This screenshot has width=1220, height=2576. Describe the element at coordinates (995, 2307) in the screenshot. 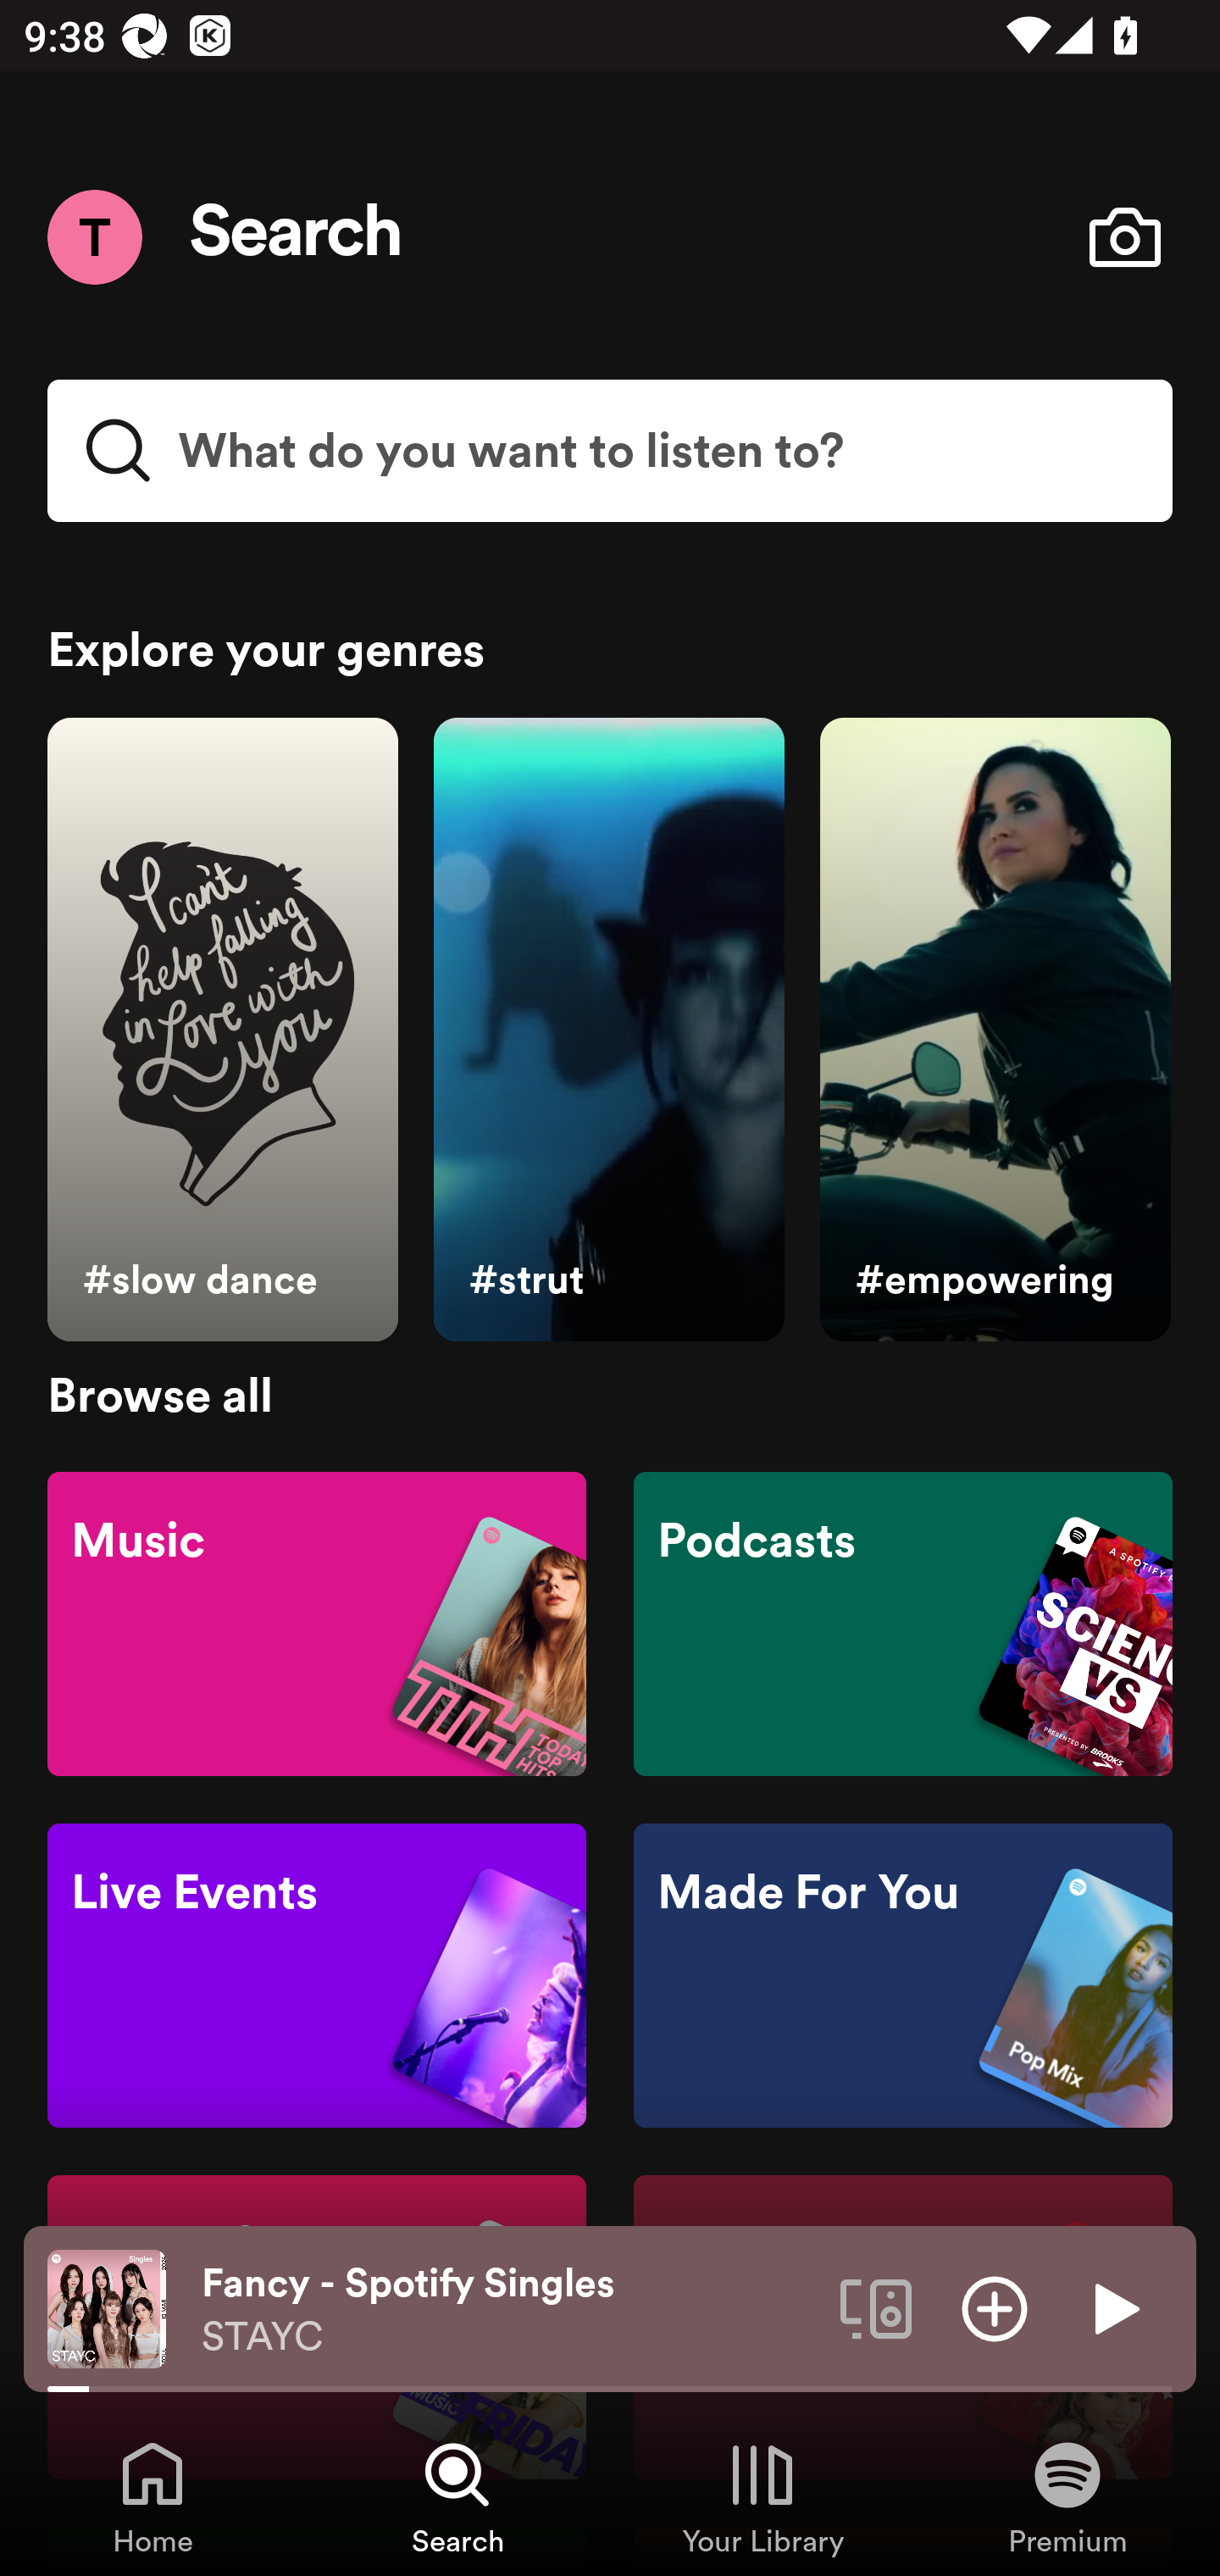

I see `Add item` at that location.